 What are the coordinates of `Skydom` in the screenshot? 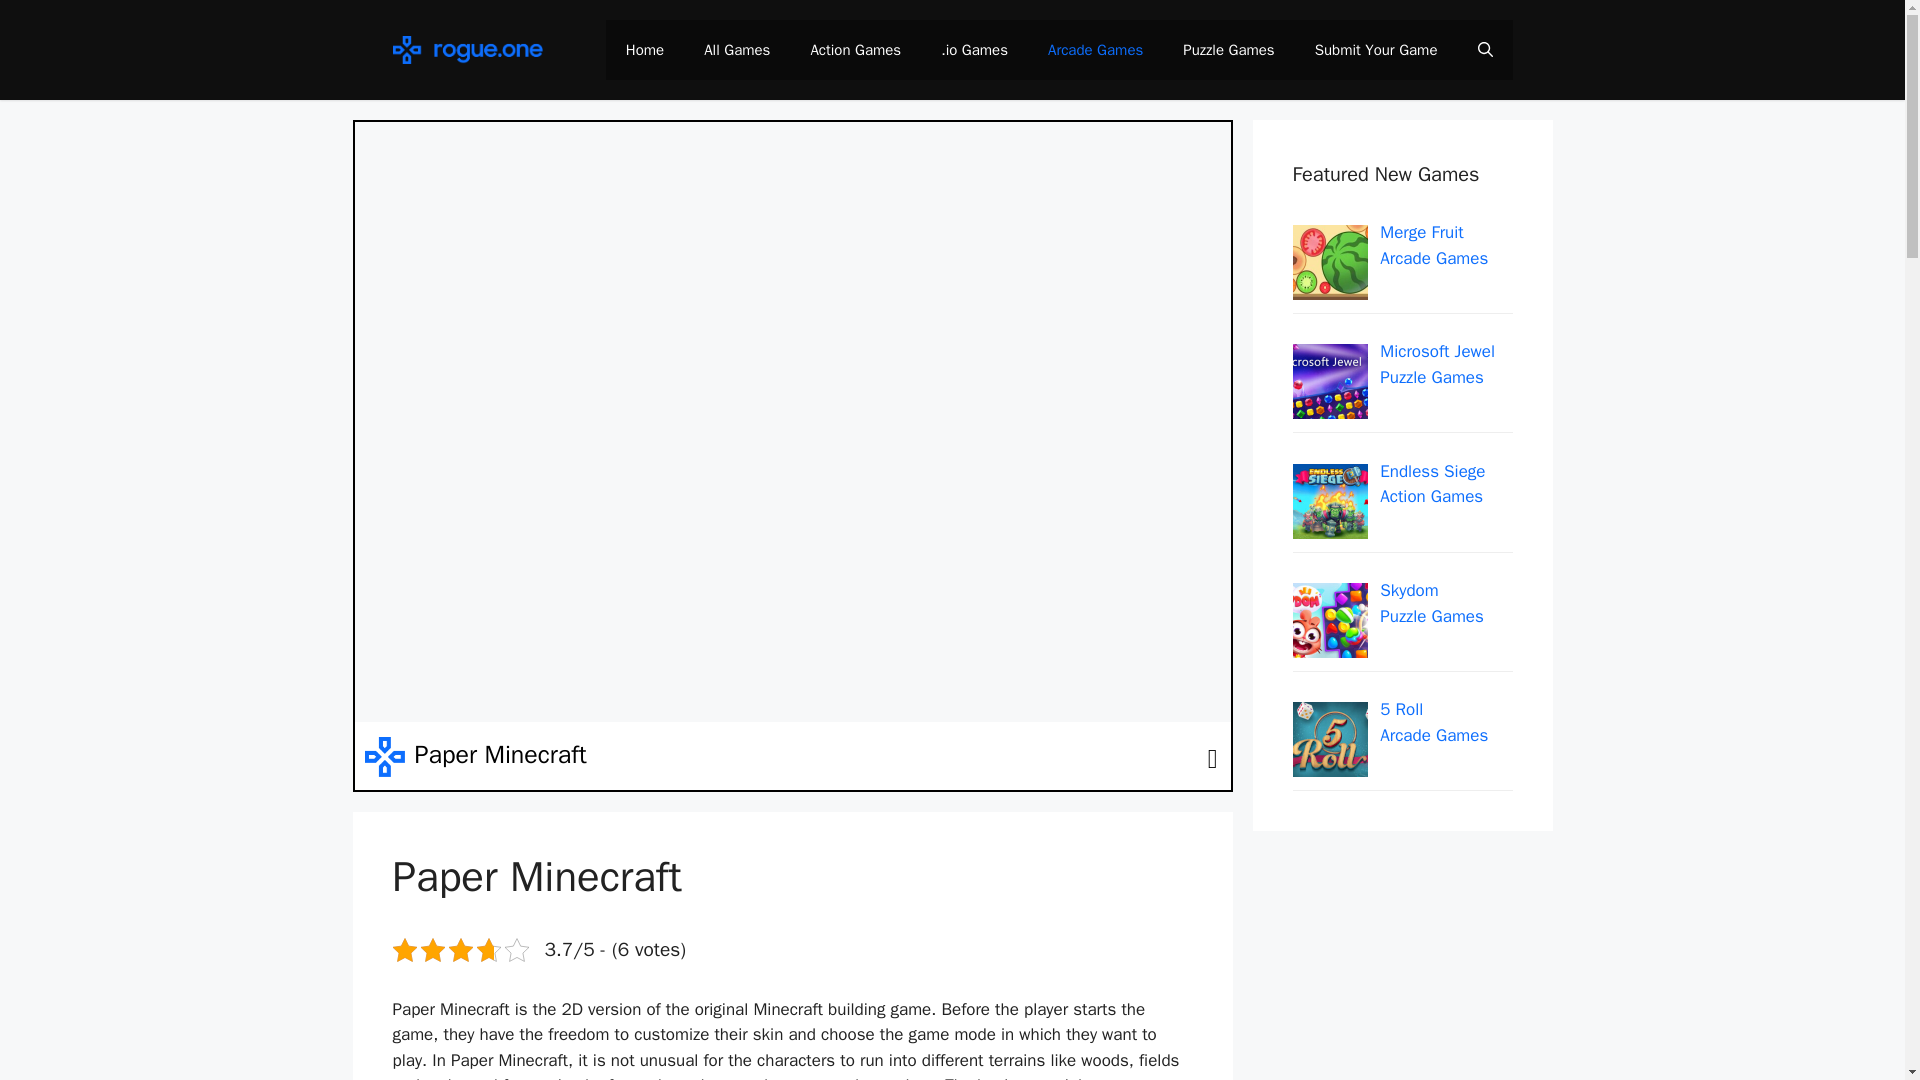 It's located at (1409, 590).